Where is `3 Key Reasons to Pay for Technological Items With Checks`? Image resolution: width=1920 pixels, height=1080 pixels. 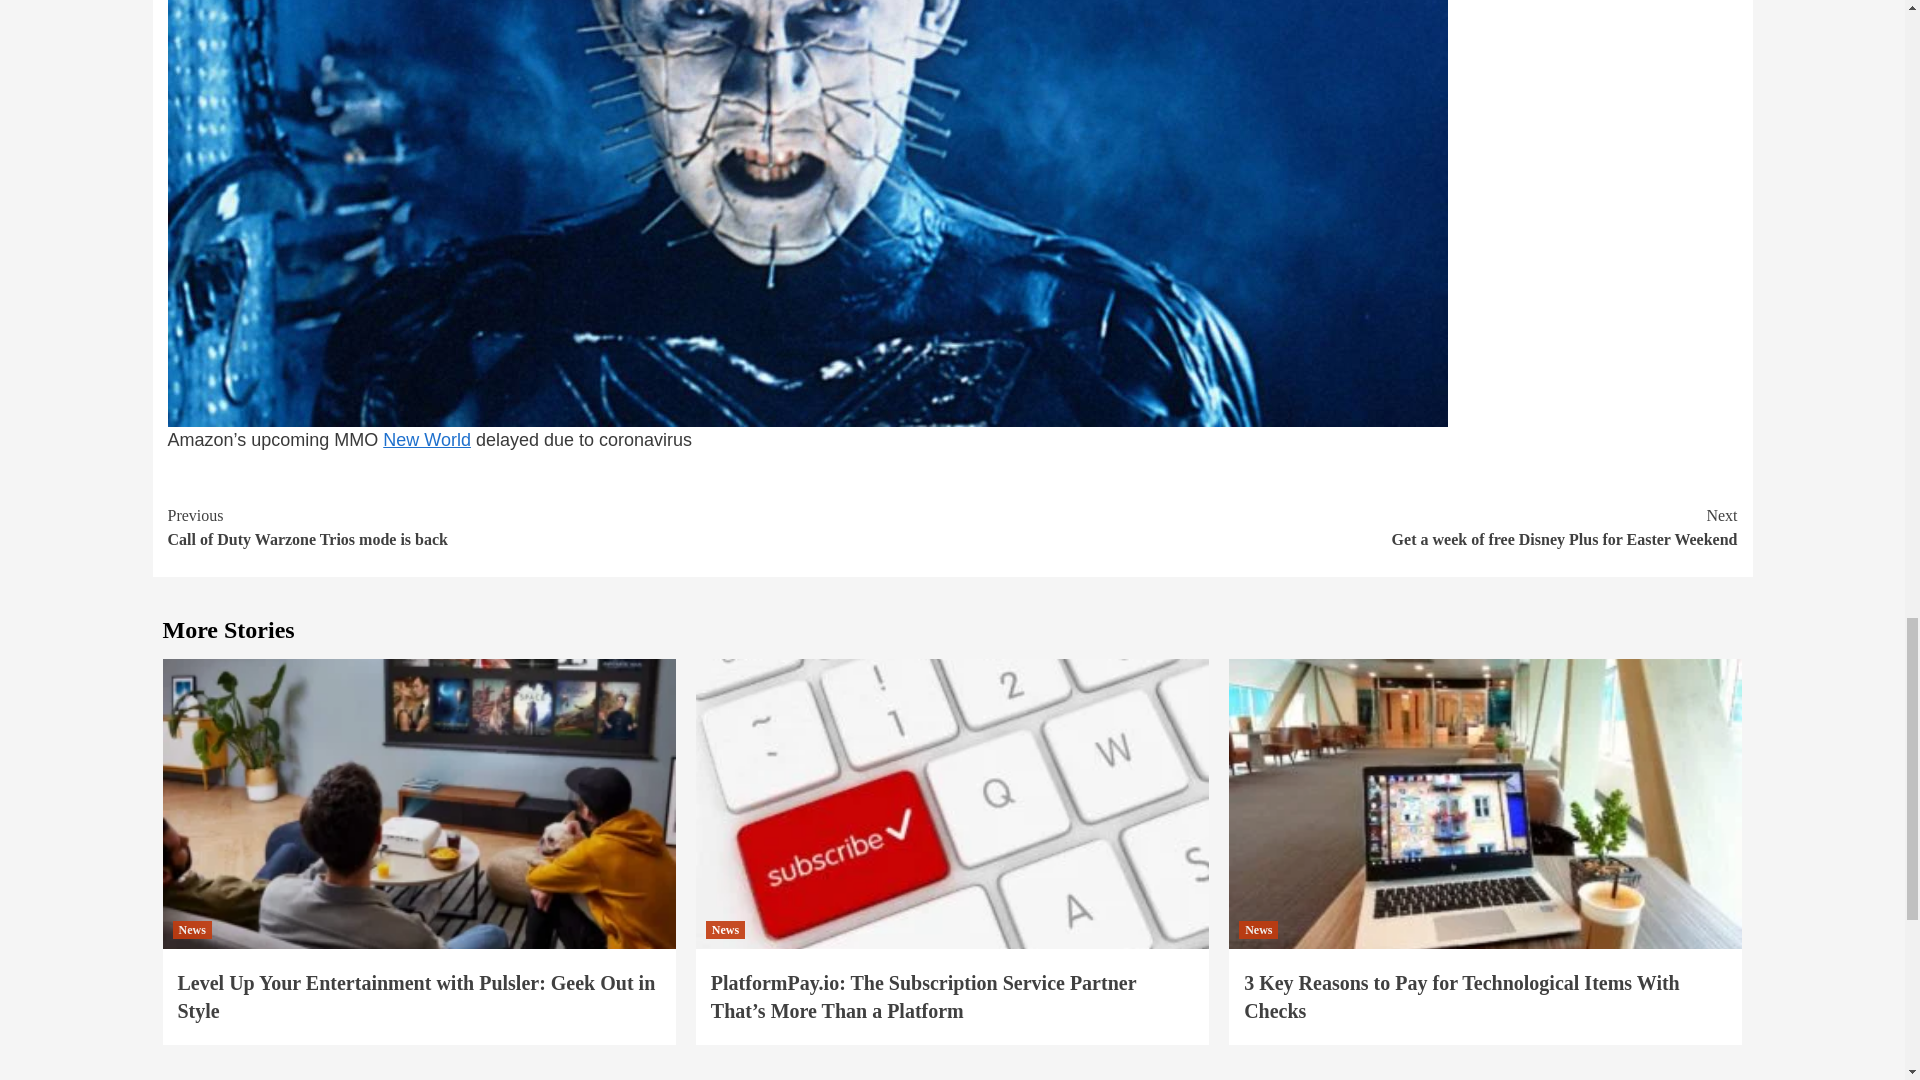 3 Key Reasons to Pay for Technological Items With Checks is located at coordinates (725, 930).